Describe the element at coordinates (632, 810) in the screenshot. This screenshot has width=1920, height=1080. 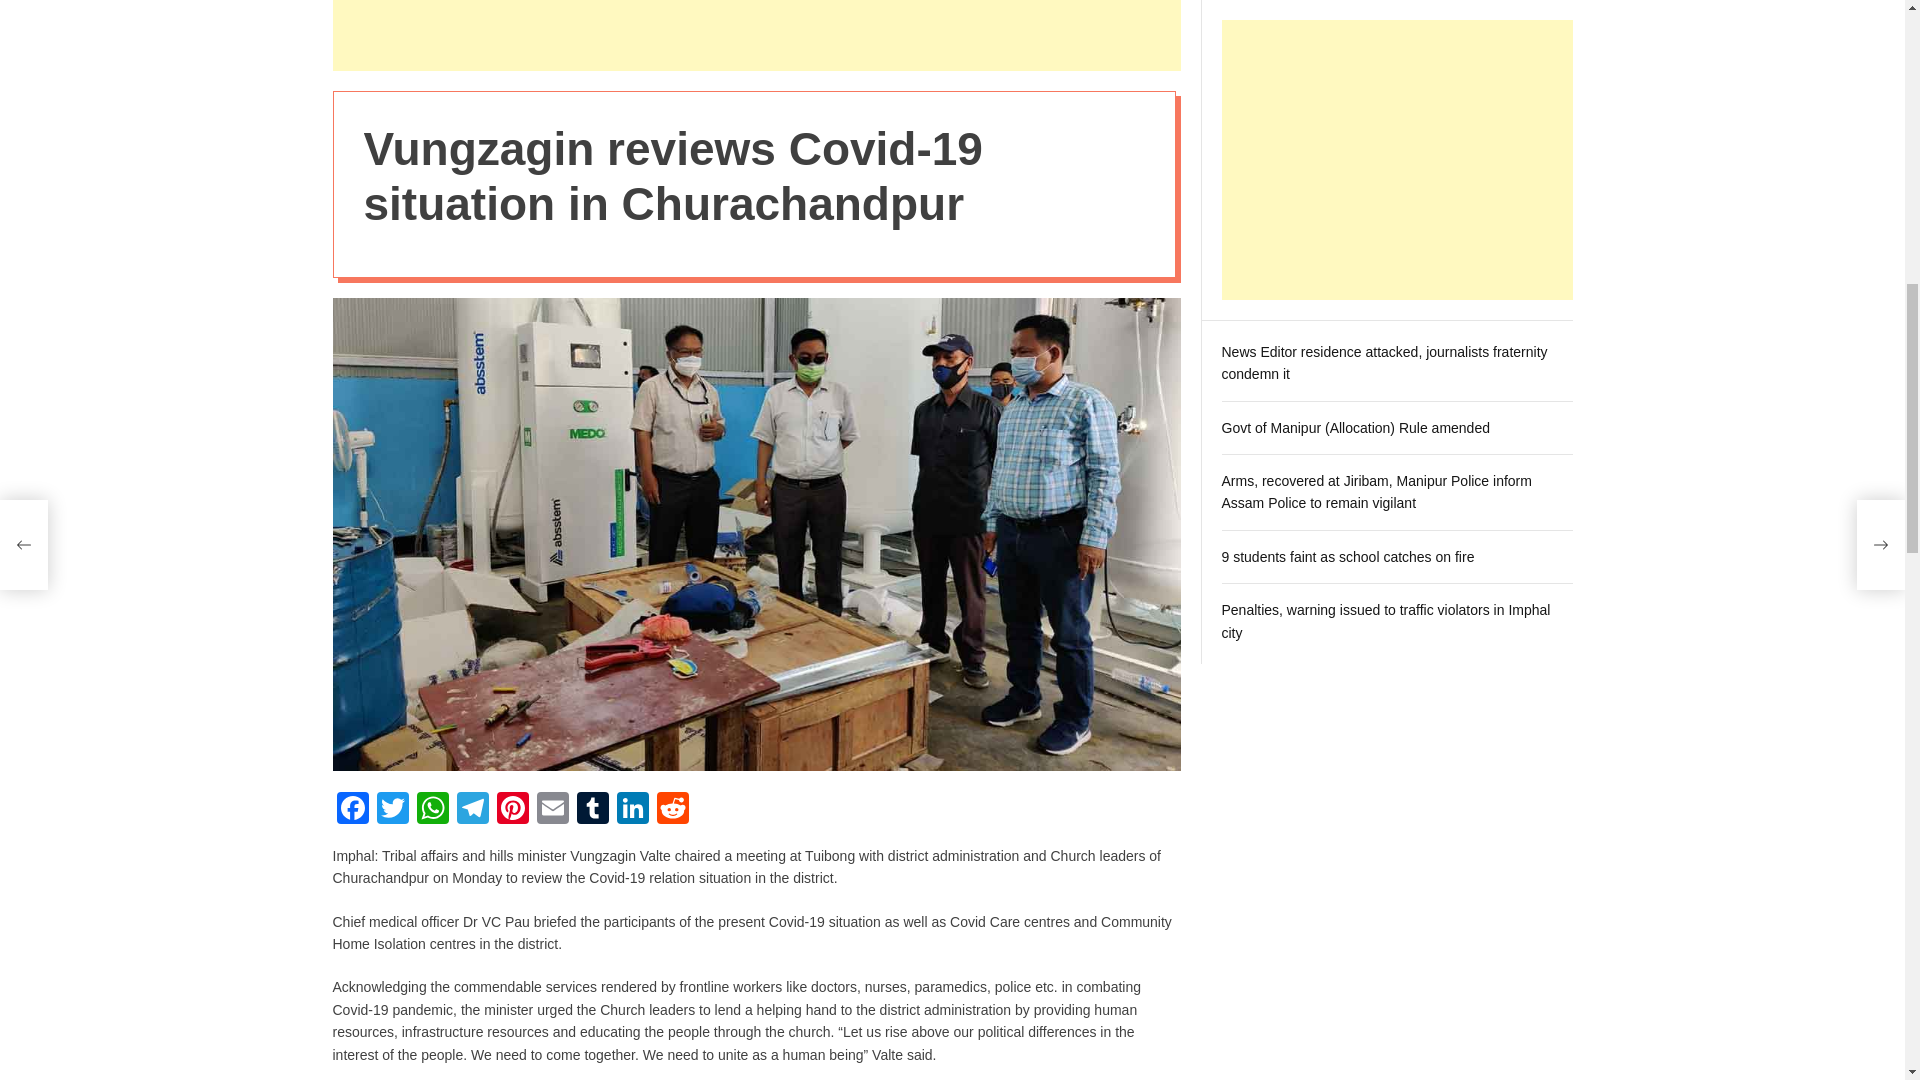
I see `LinkedIn` at that location.